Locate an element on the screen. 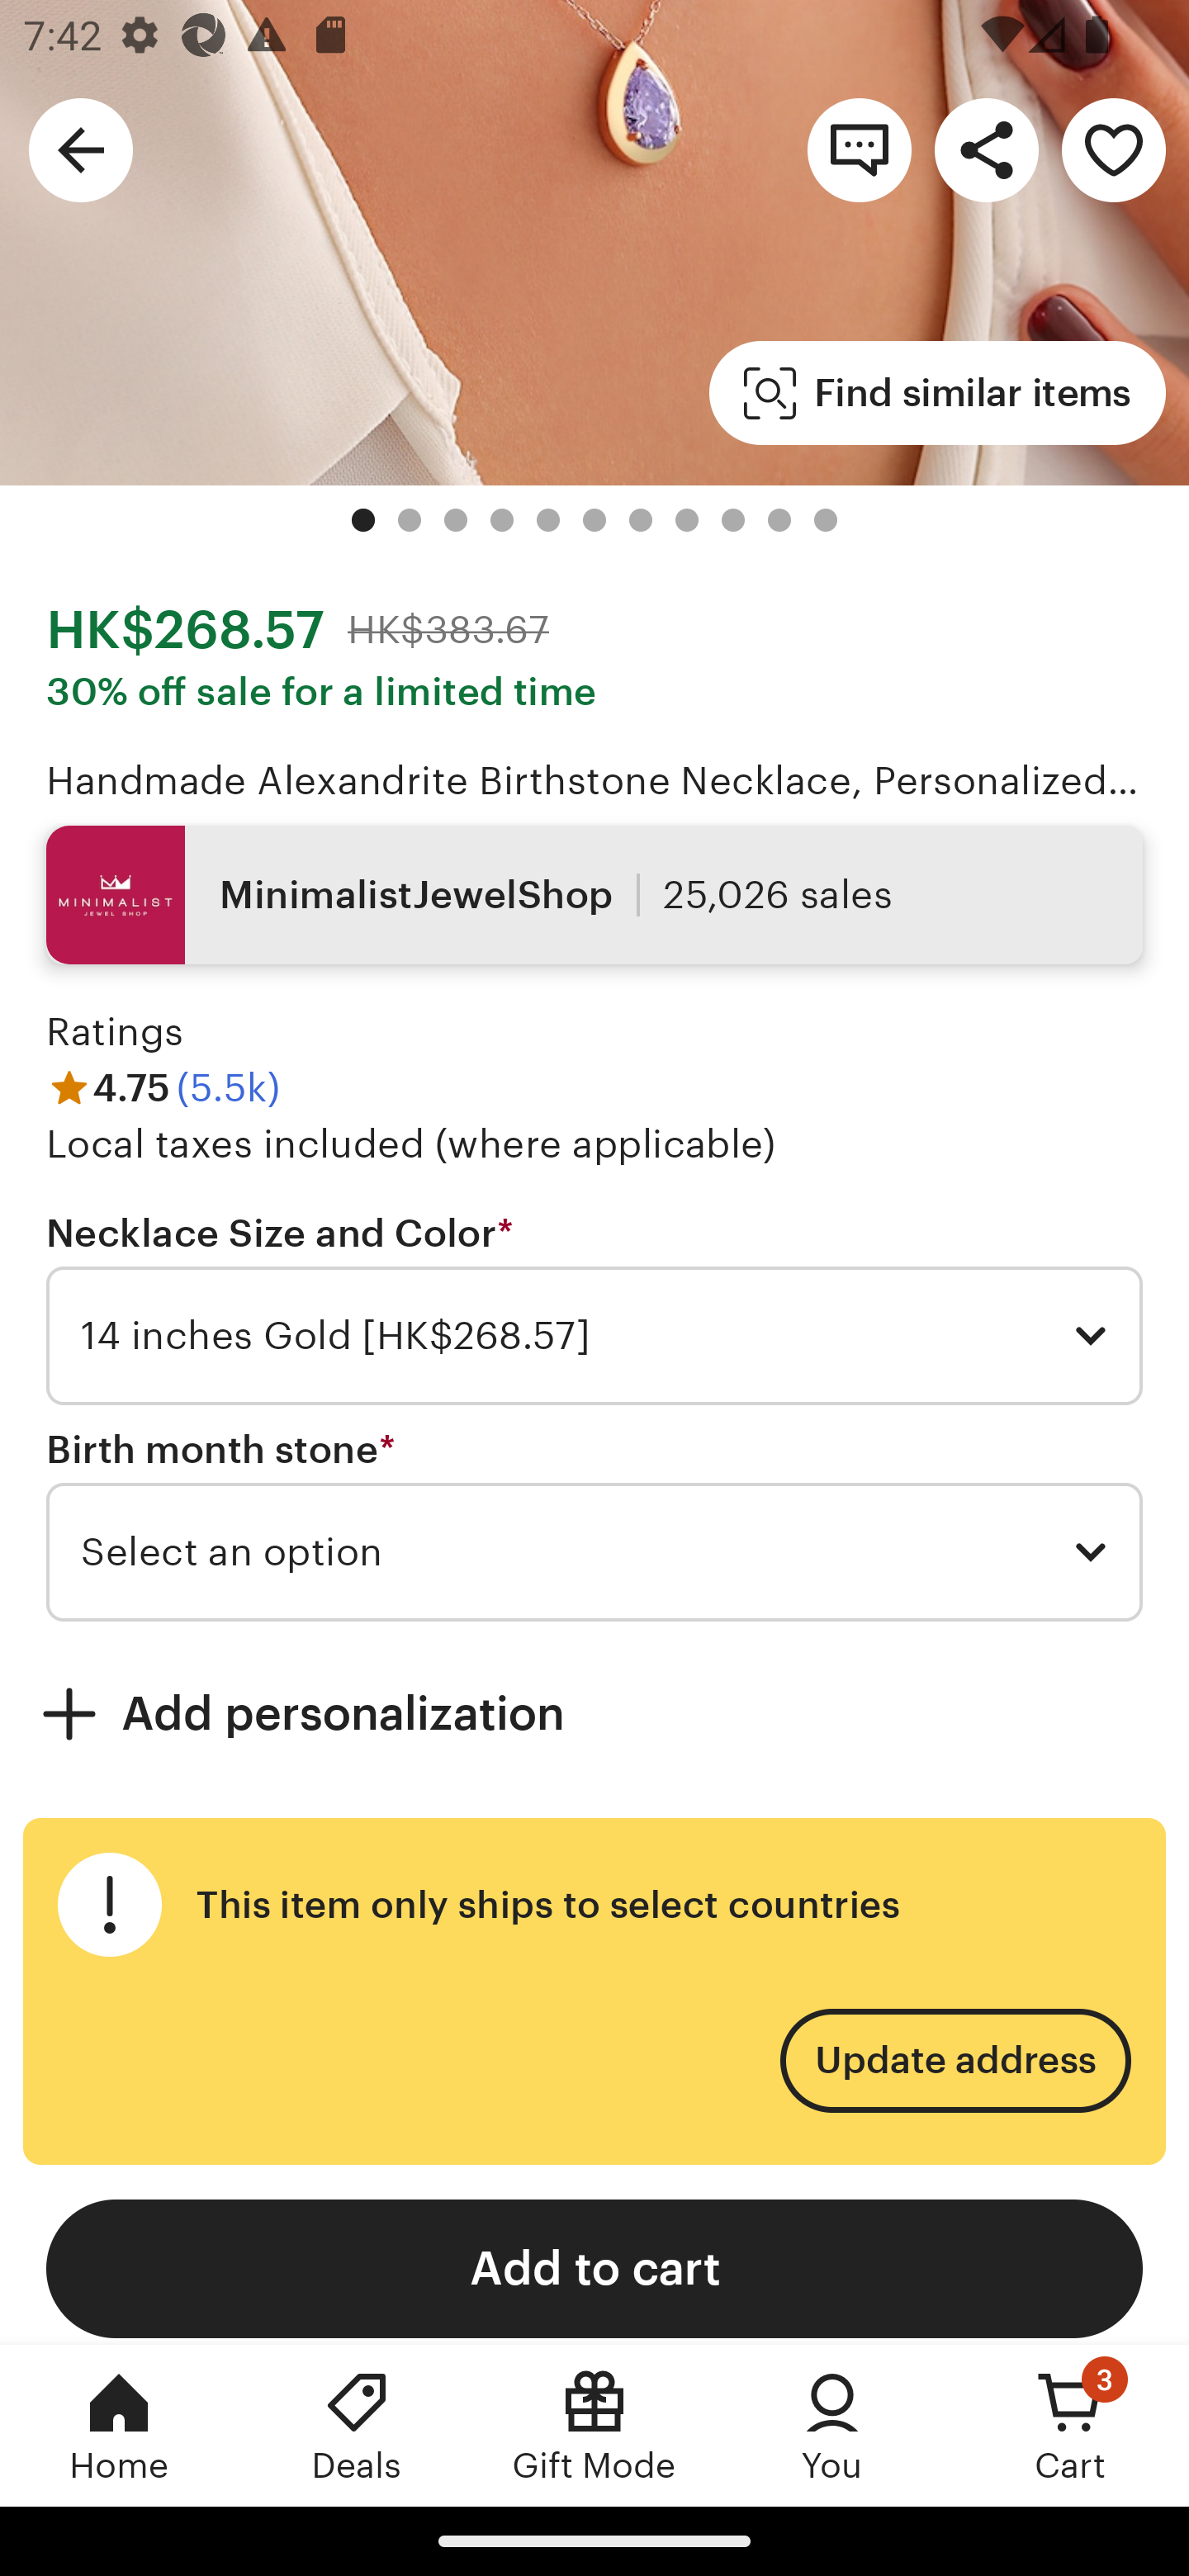  Gift Mode is located at coordinates (594, 2425).